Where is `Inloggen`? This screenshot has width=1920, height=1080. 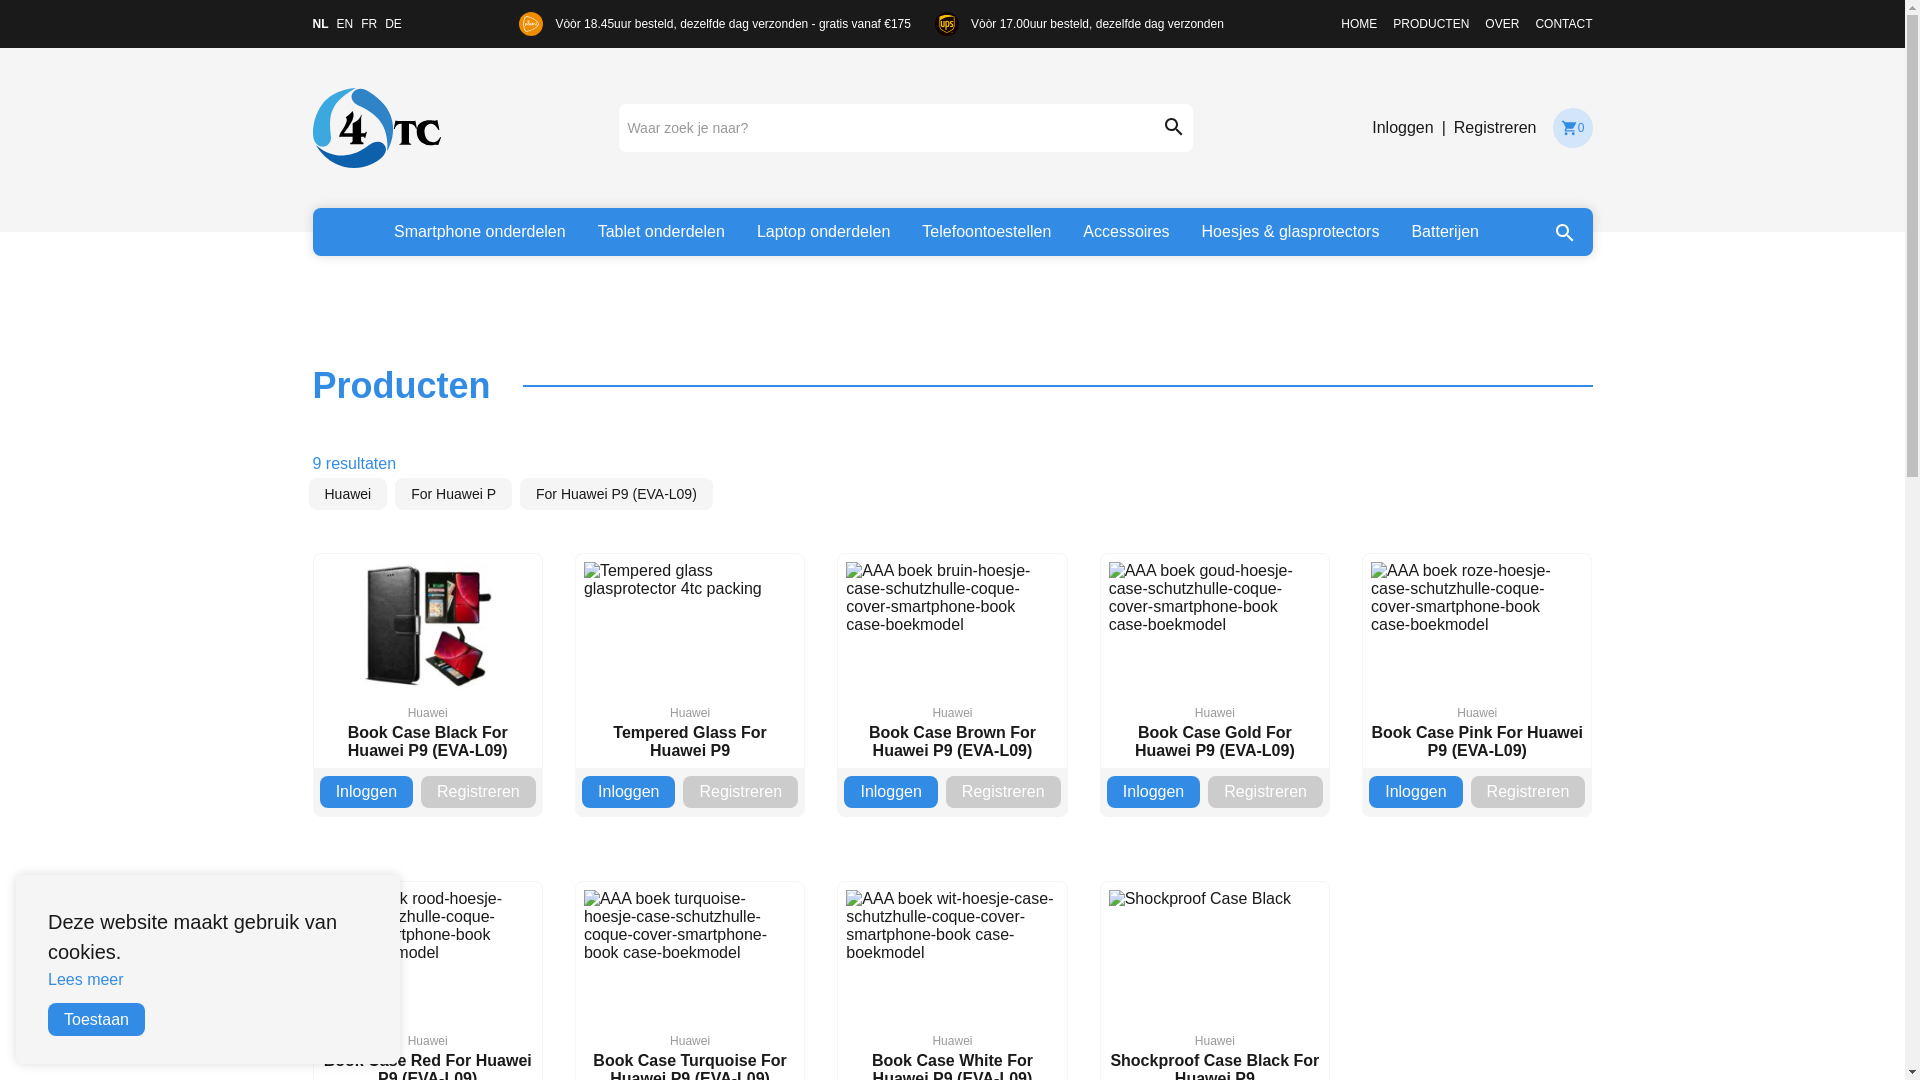
Inloggen is located at coordinates (1154, 792).